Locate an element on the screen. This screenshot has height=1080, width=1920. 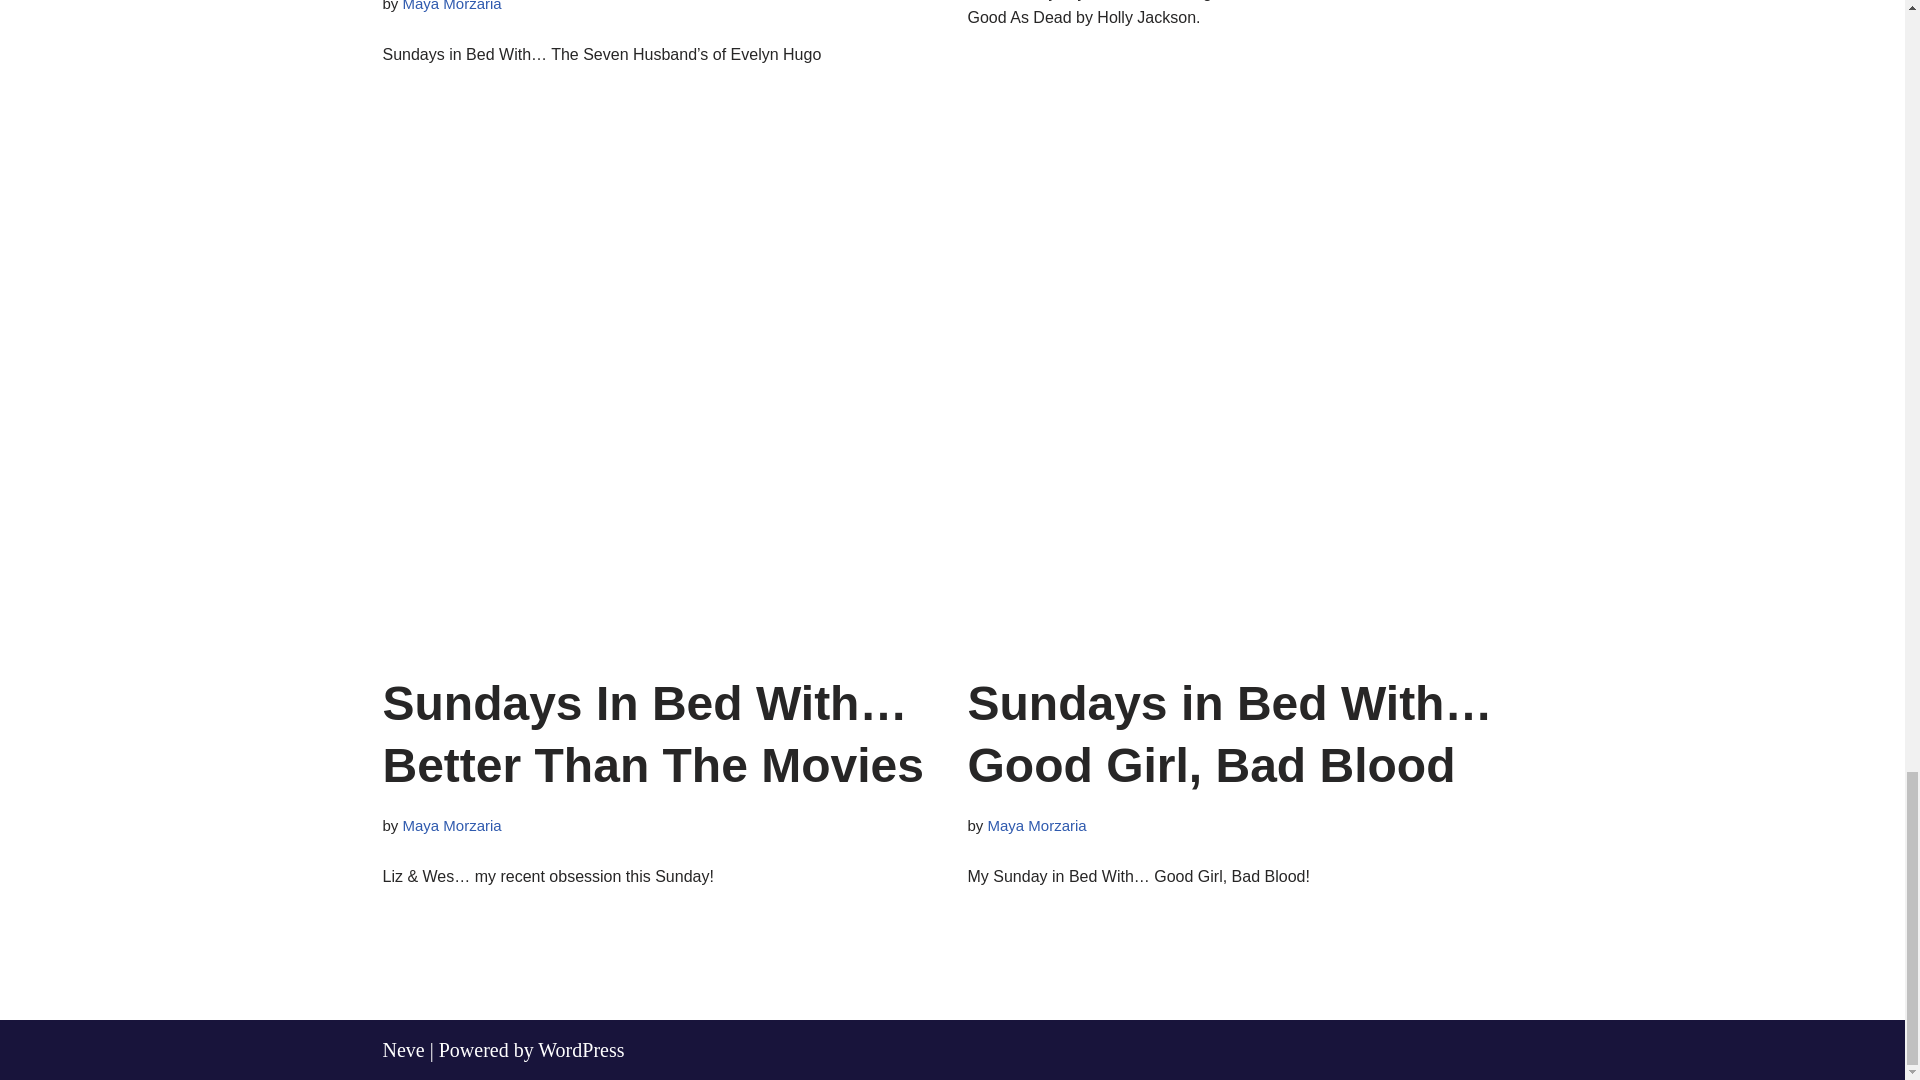
Posts by Maya Morzaria is located at coordinates (452, 6).